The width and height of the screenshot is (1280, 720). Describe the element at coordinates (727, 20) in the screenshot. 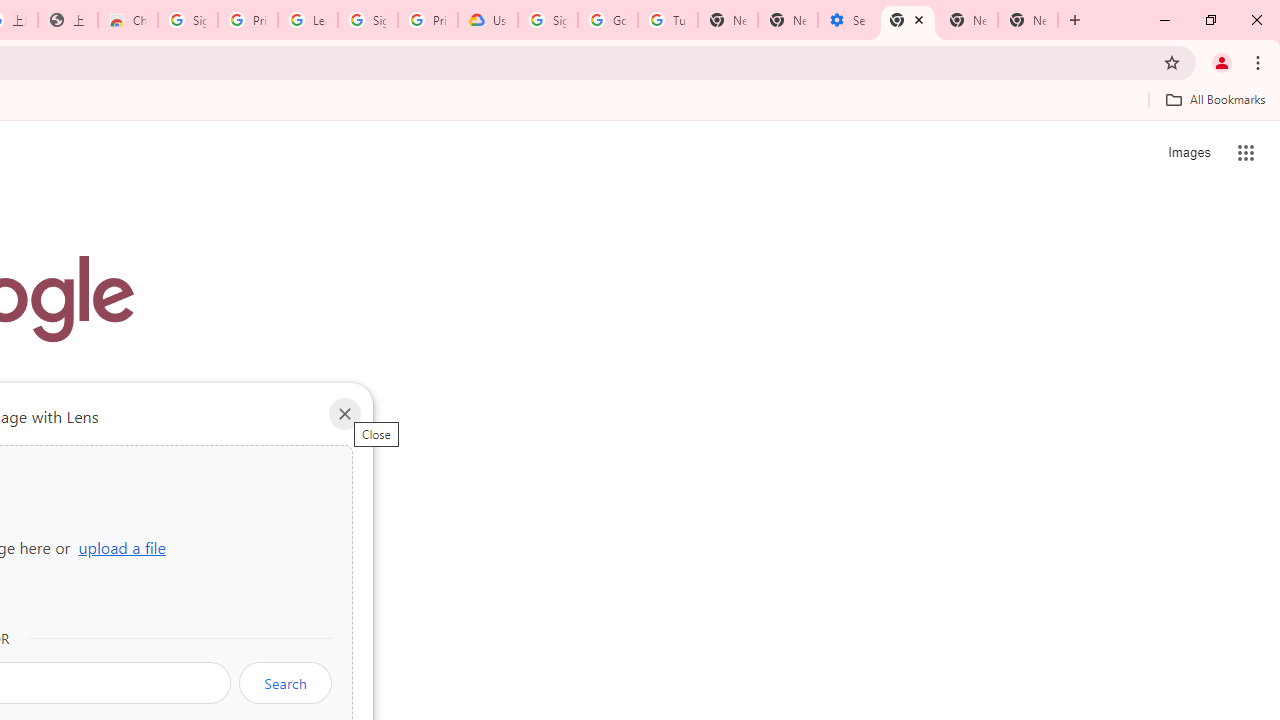

I see `New Tab` at that location.